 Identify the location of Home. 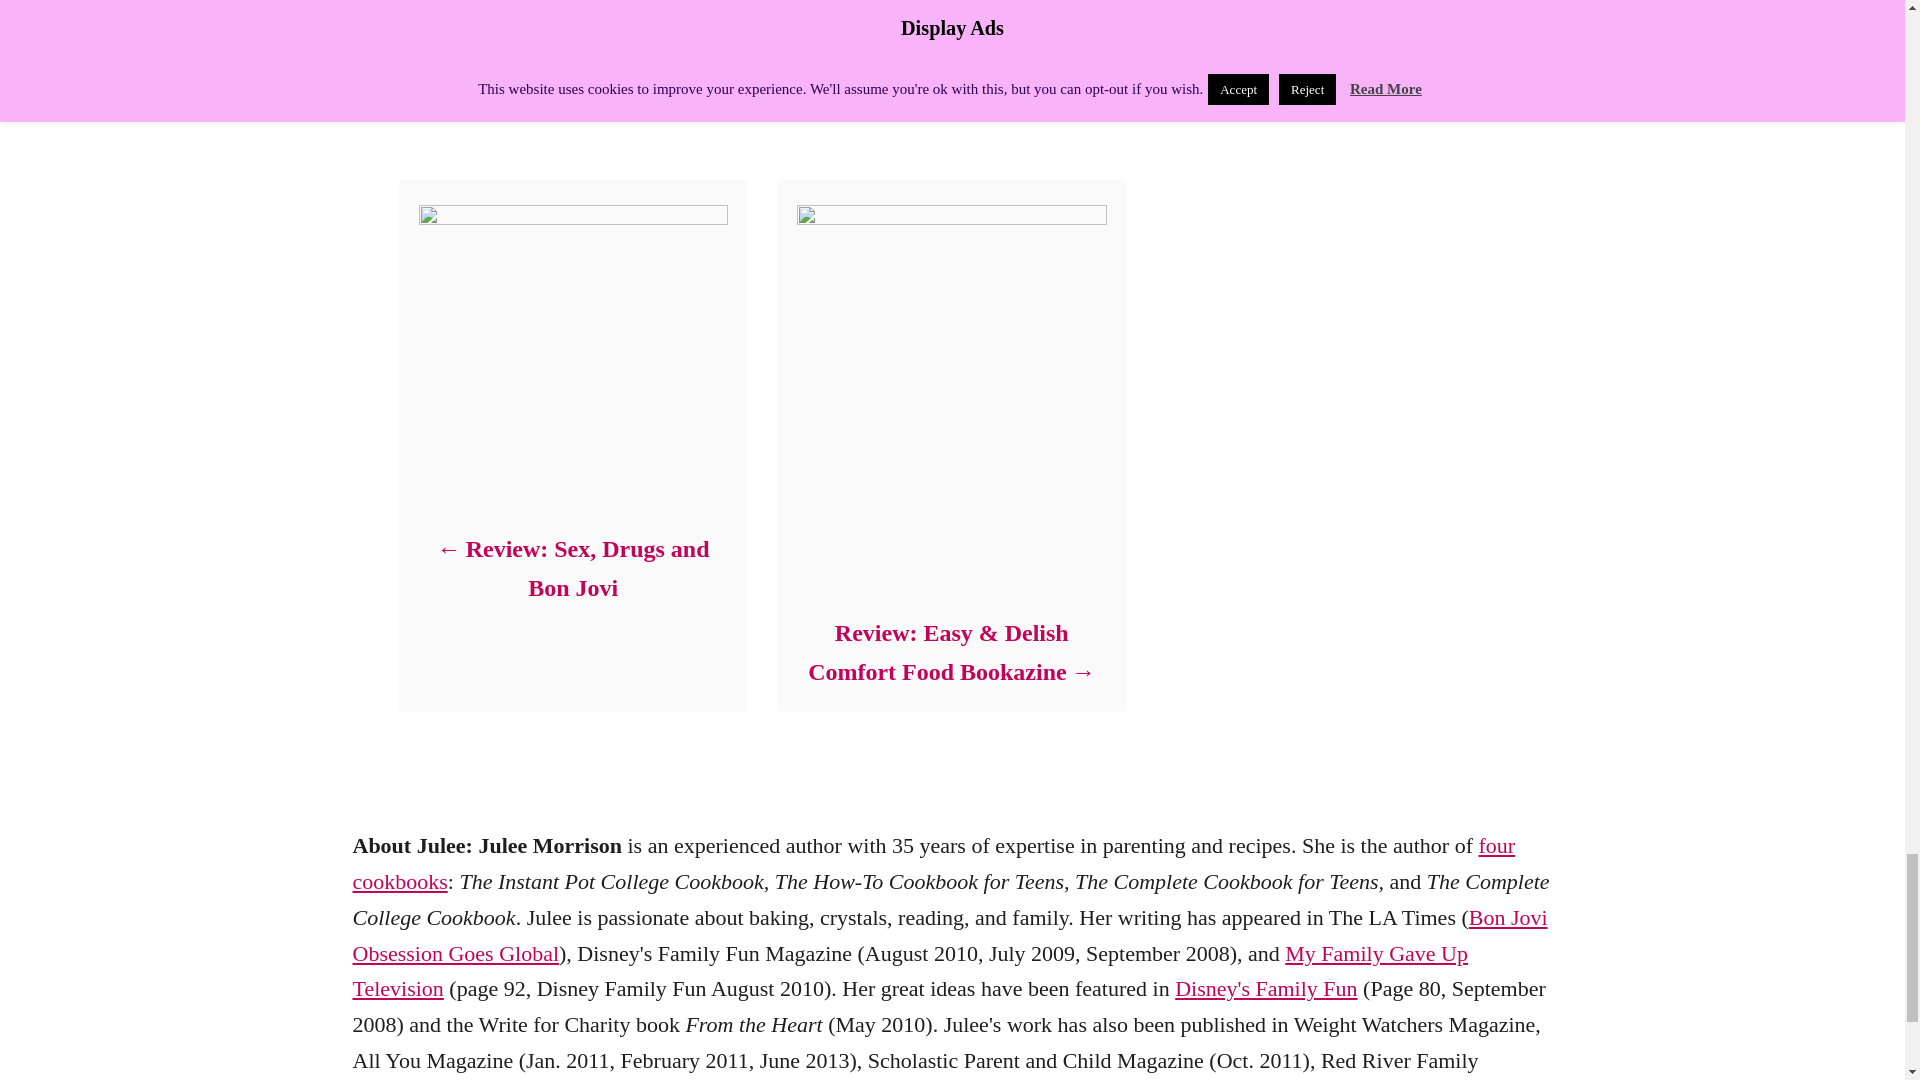
(415, 72).